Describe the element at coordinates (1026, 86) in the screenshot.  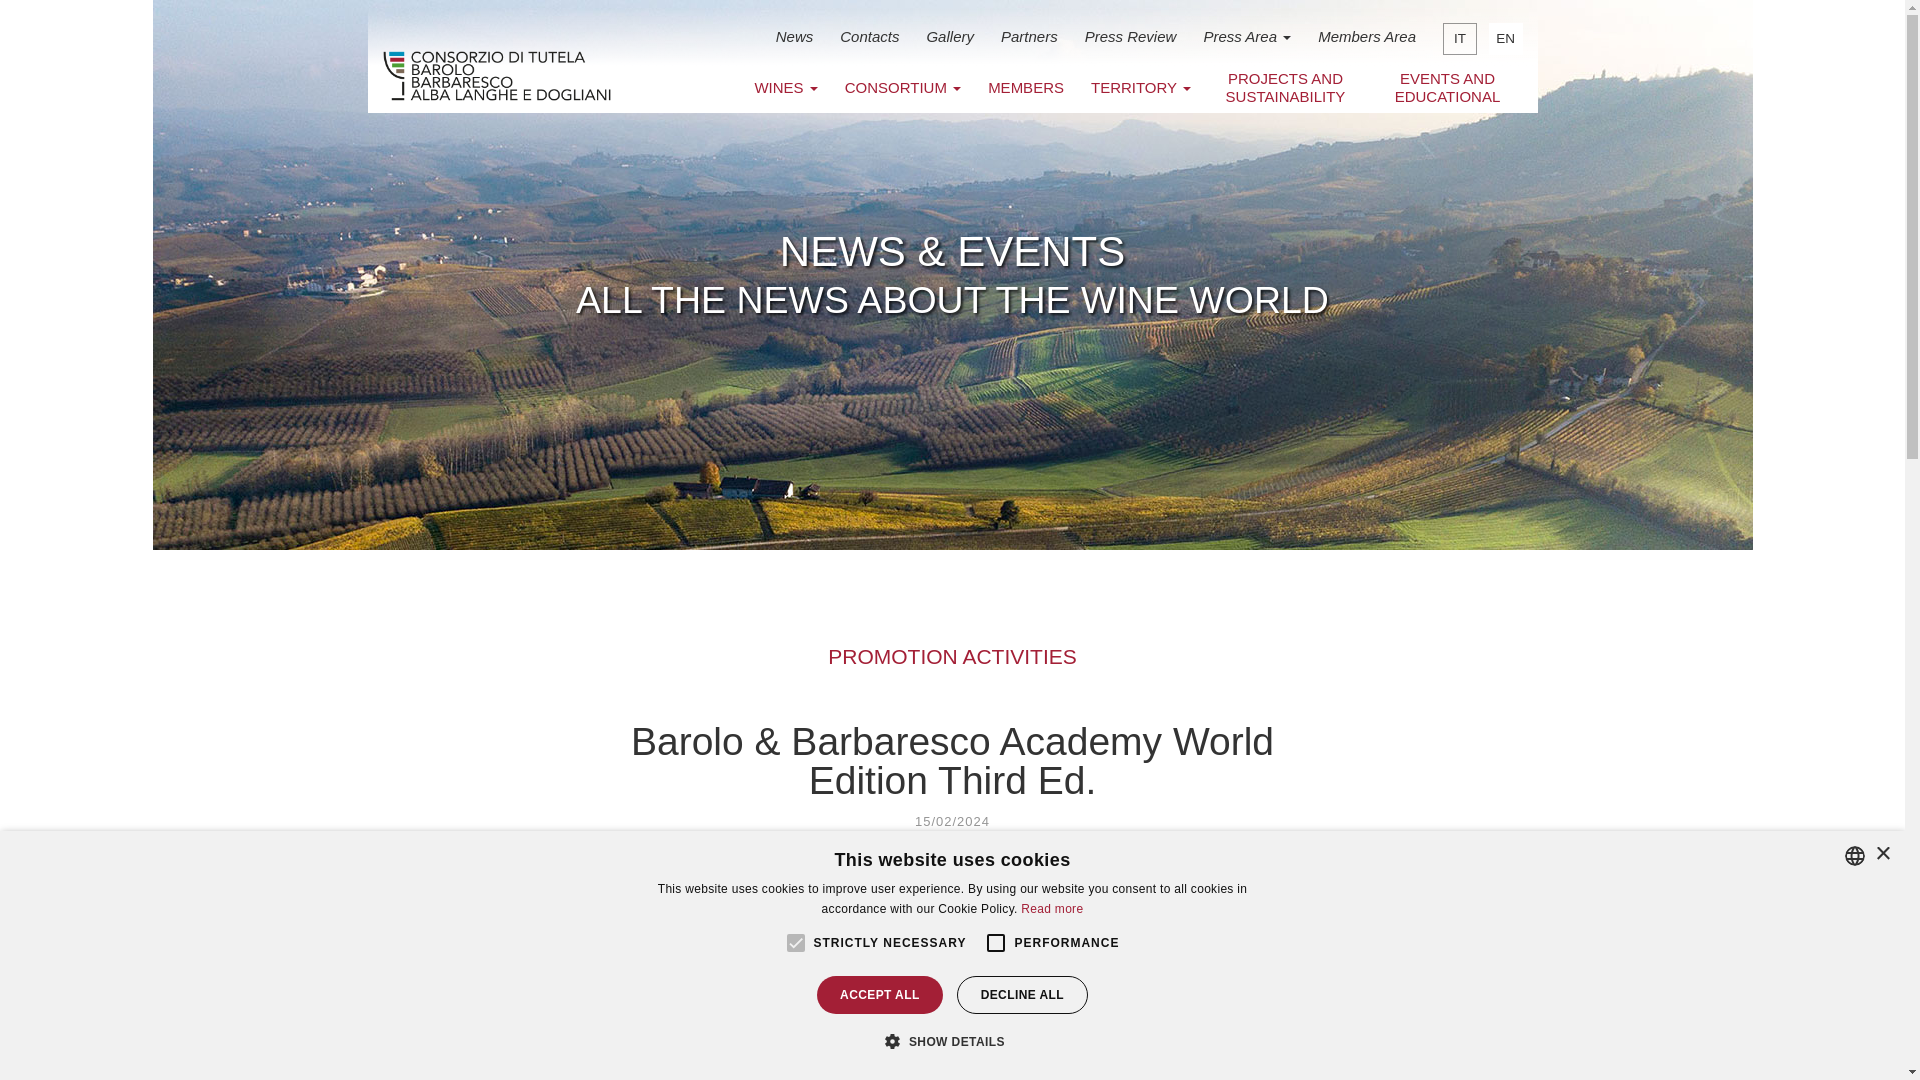
I see `MEMBERS` at that location.